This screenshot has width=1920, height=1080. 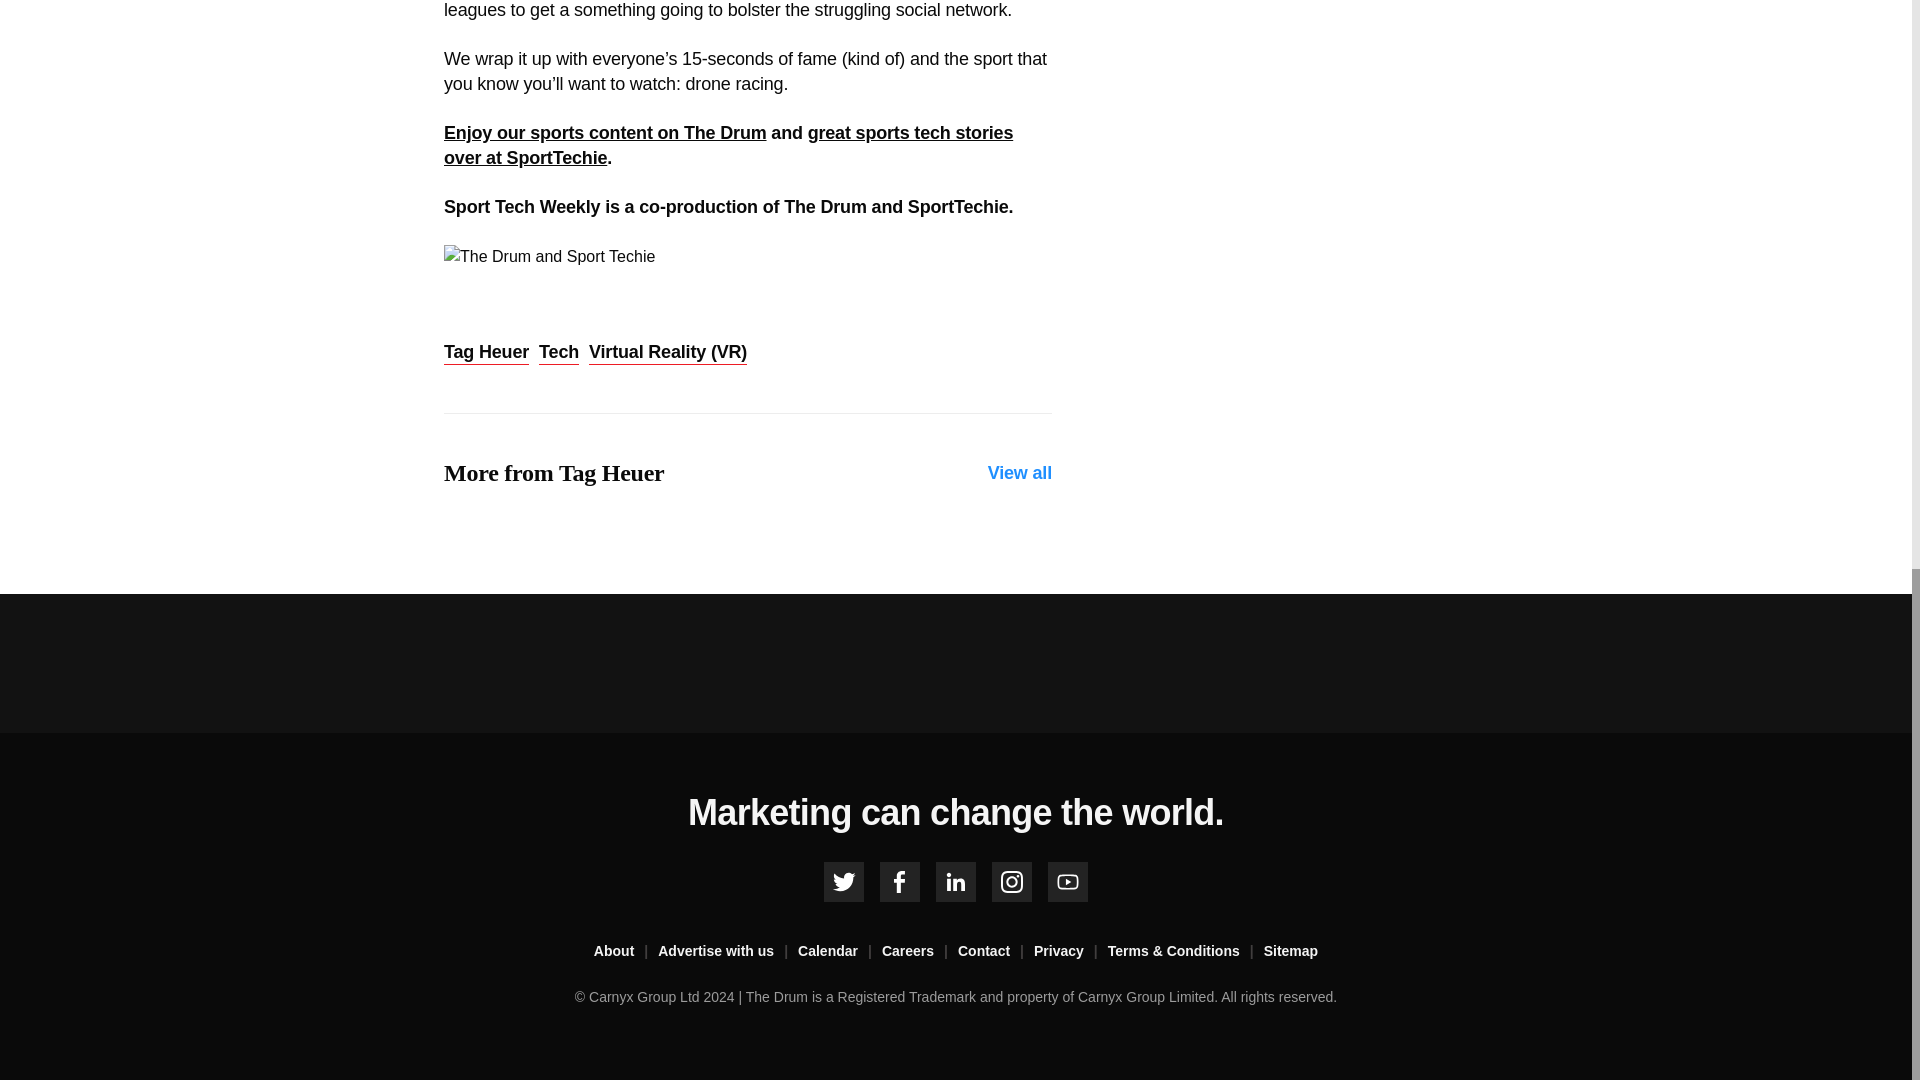 What do you see at coordinates (559, 353) in the screenshot?
I see `Tech` at bounding box center [559, 353].